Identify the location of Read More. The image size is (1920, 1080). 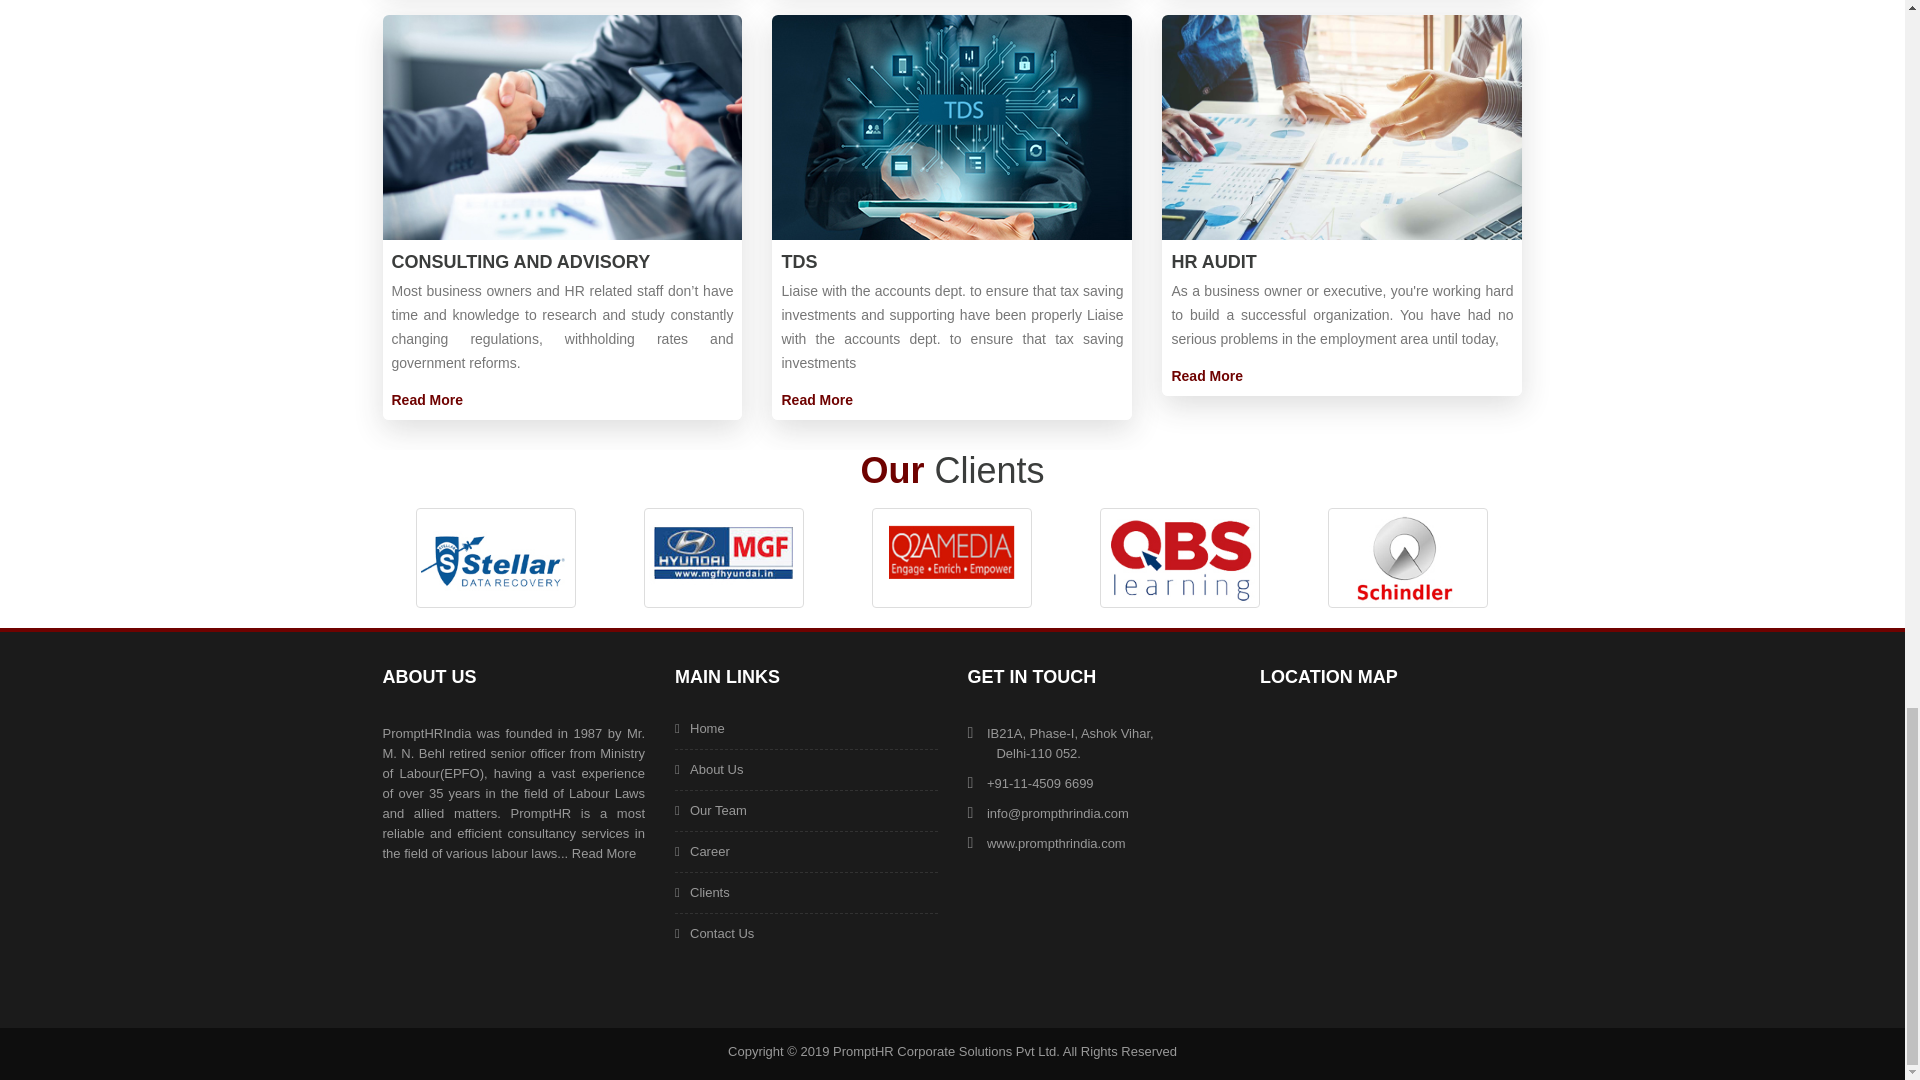
(428, 400).